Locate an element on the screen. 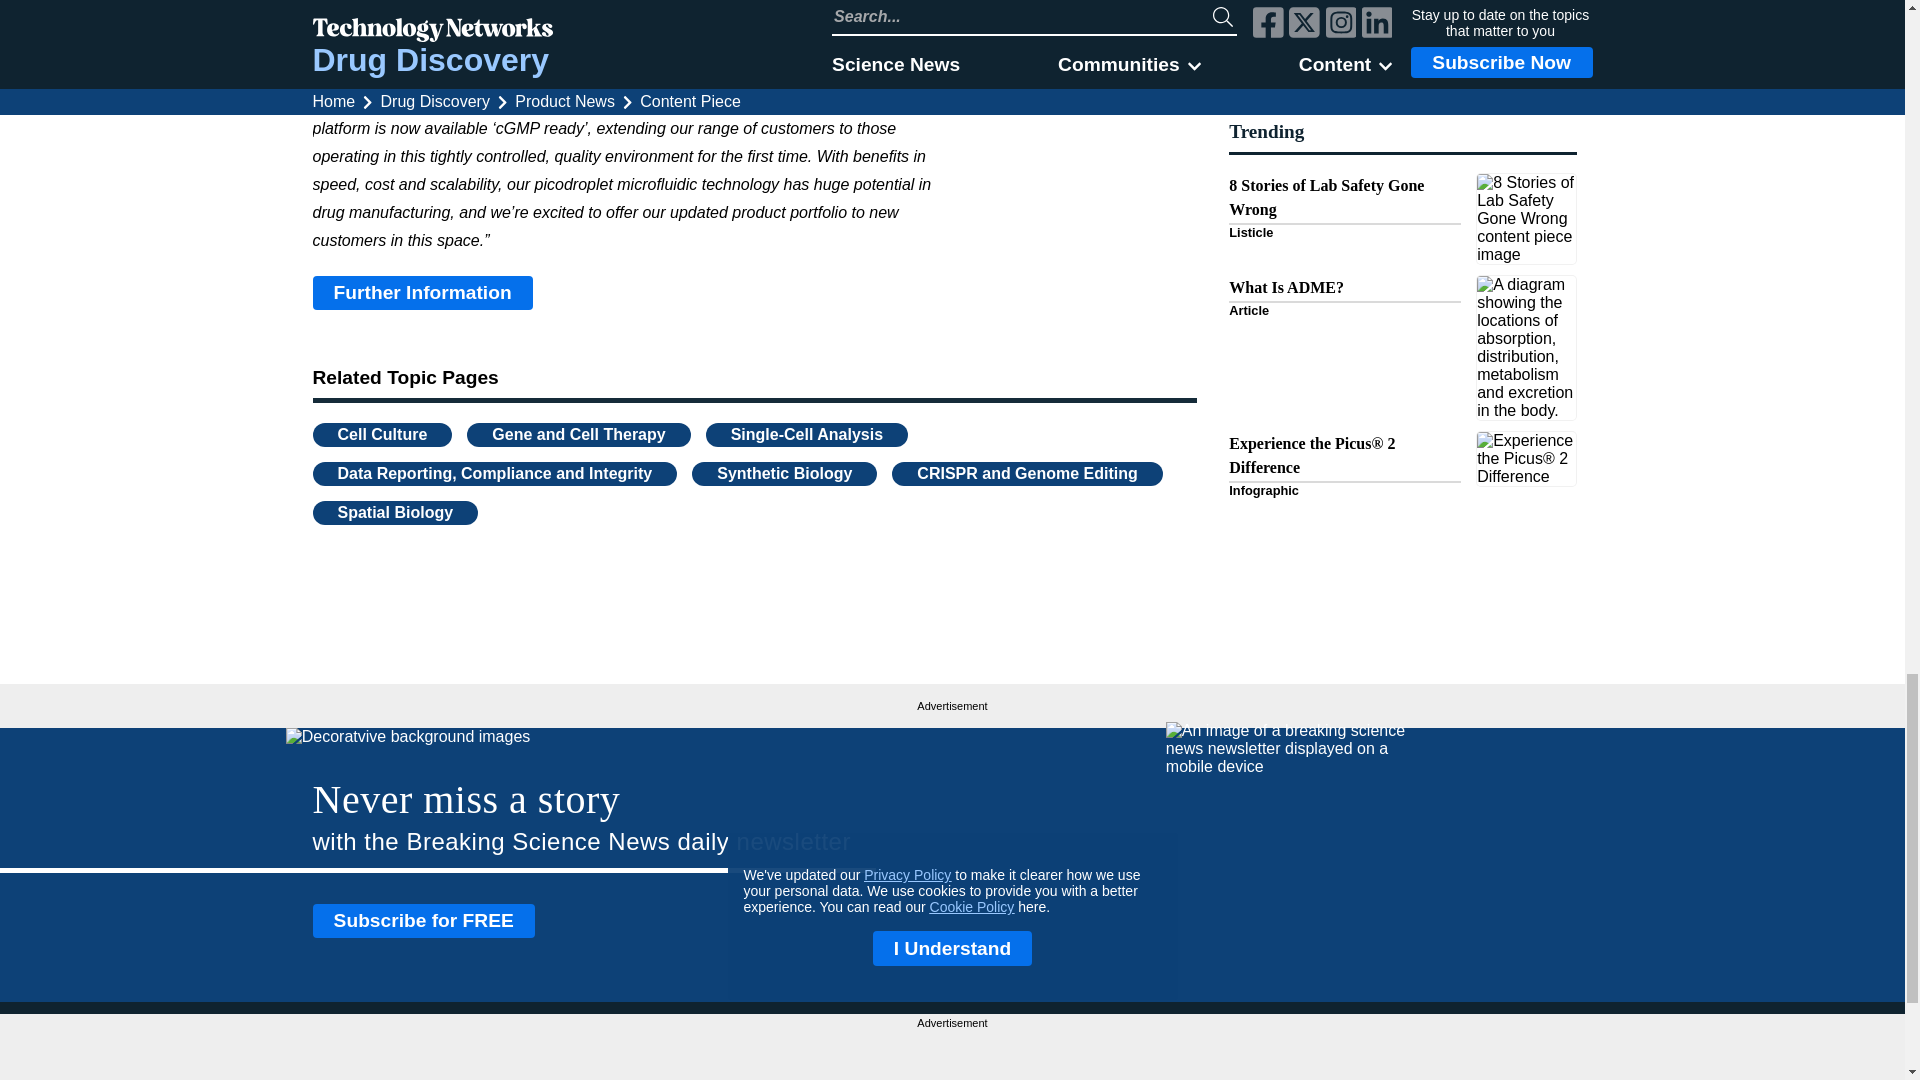 Image resolution: width=1920 pixels, height=1080 pixels. Link to Technology Networks' linkedin page is located at coordinates (1578, 1066).